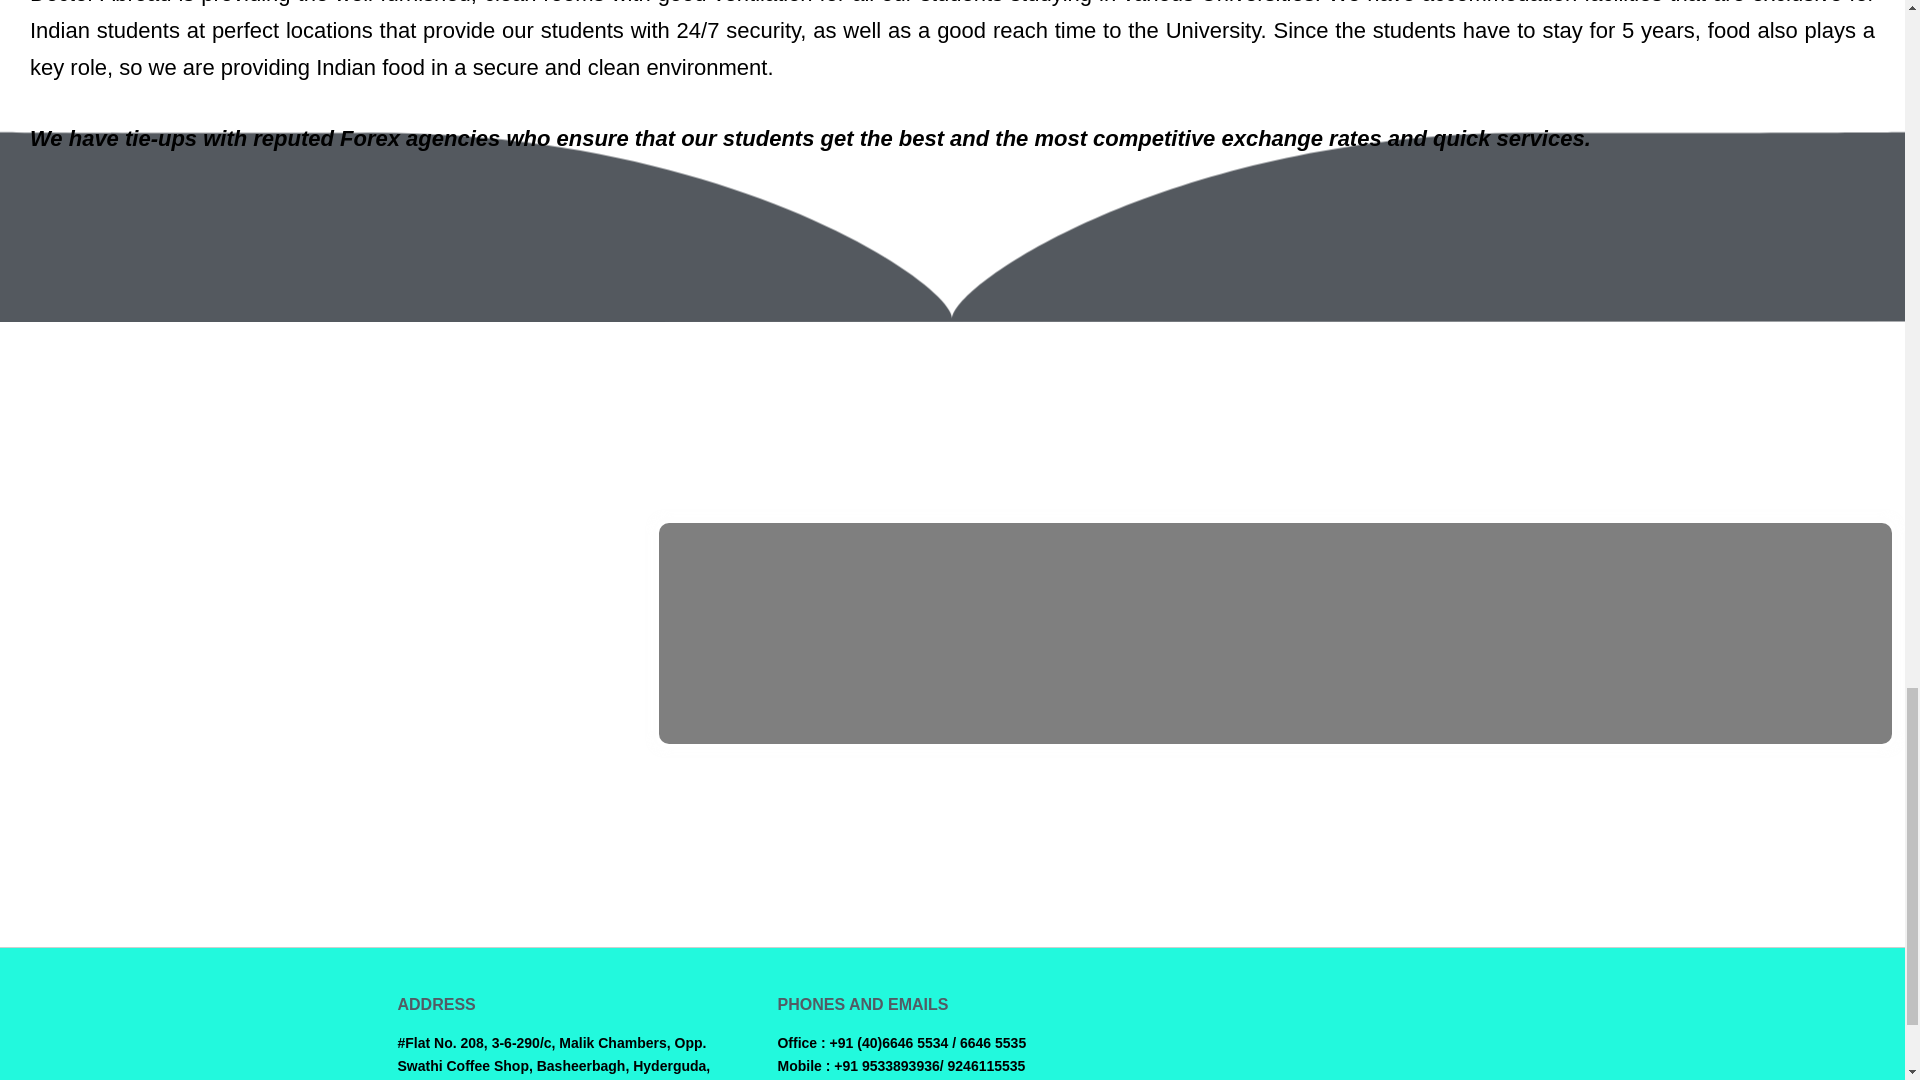  I want to click on Facebook, so click(1356, 1014).